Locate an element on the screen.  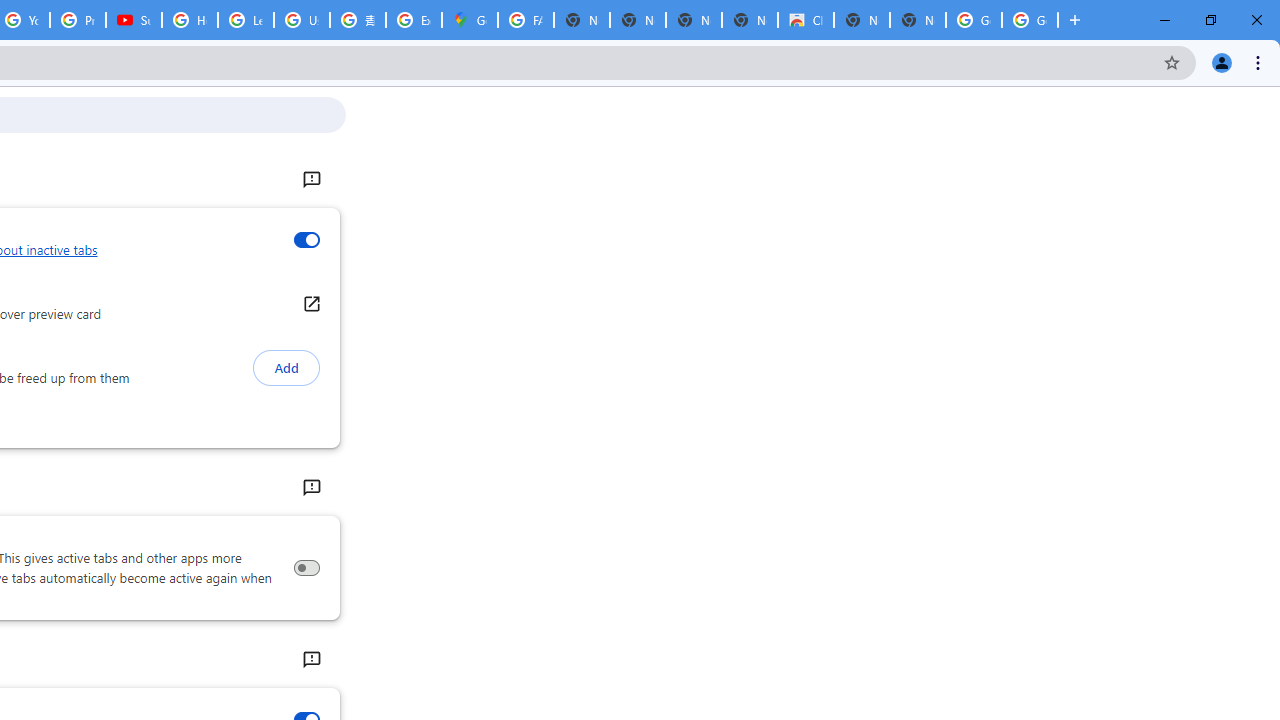
Memory Saver is located at coordinates (306, 568).